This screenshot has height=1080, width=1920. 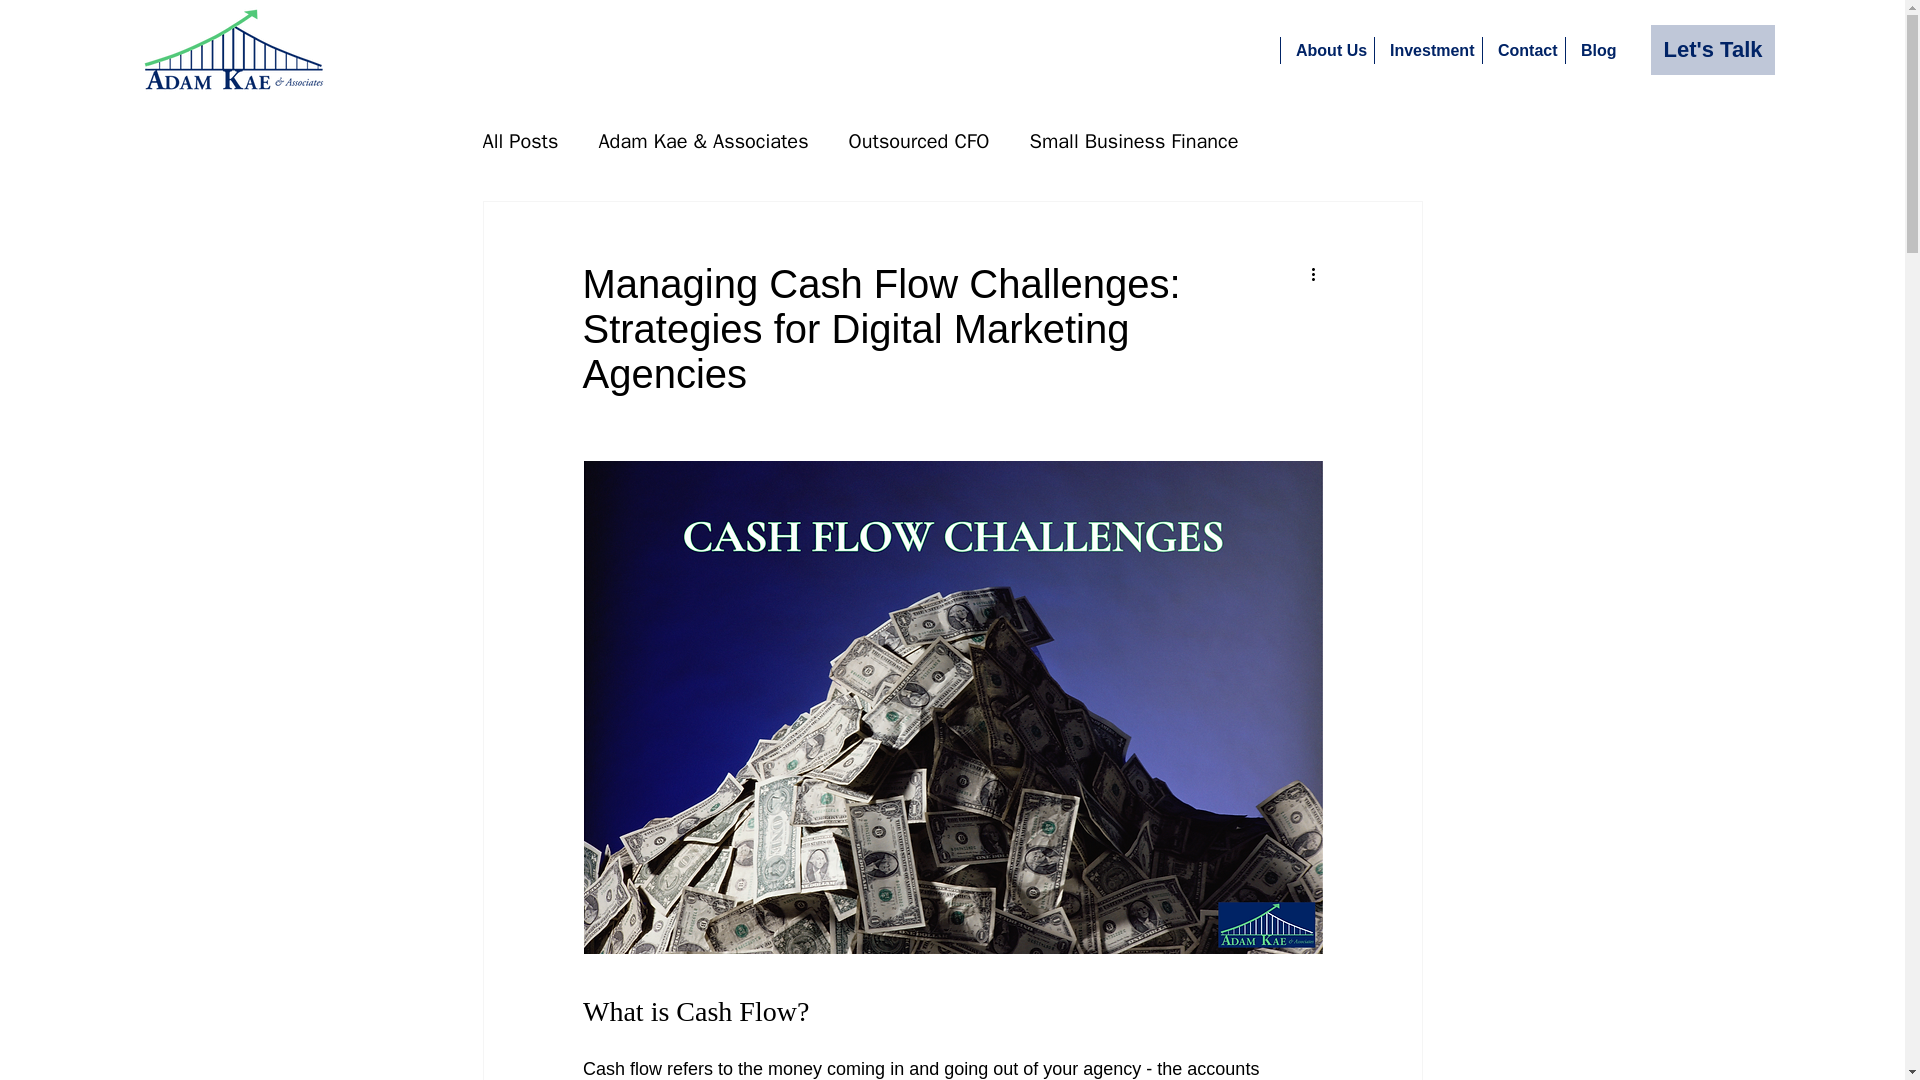 What do you see at coordinates (1134, 142) in the screenshot?
I see `Small Business Finance` at bounding box center [1134, 142].